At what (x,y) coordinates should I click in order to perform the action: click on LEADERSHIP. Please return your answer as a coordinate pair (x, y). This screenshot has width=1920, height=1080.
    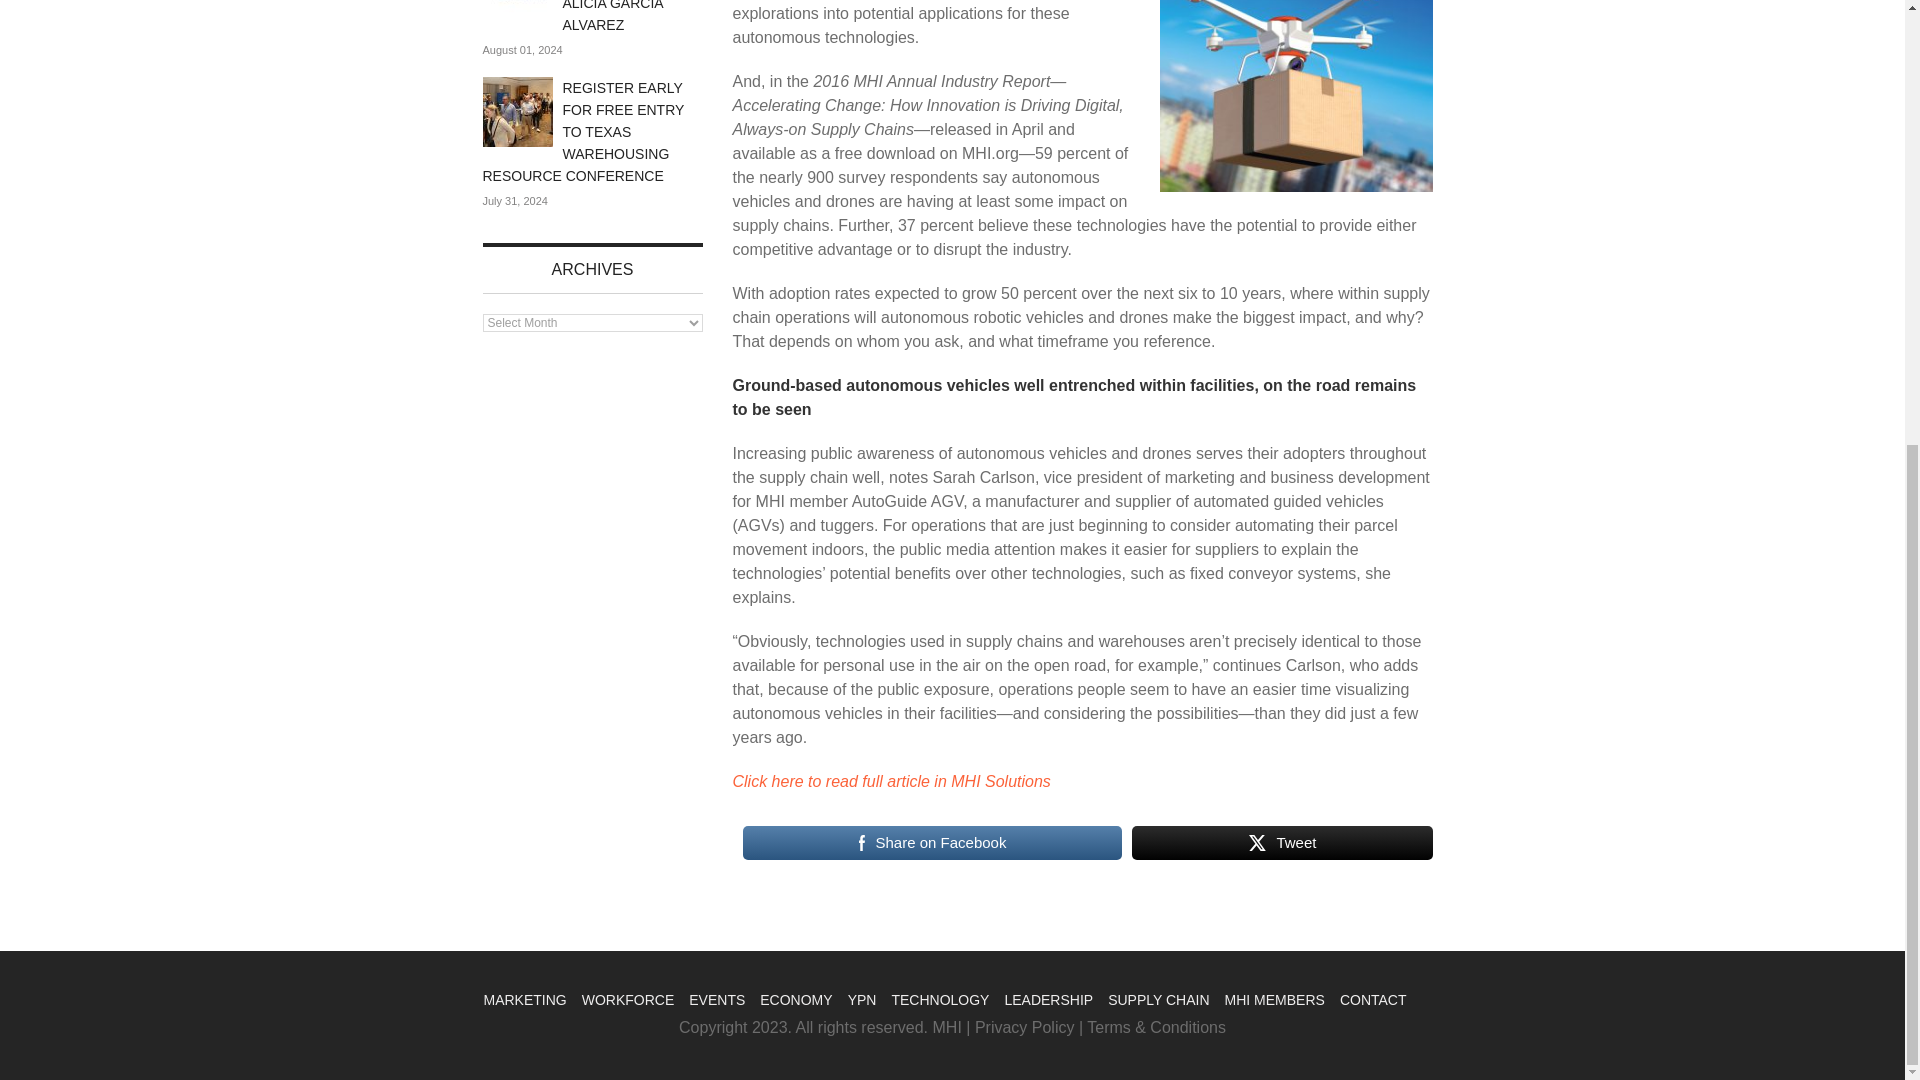
    Looking at the image, I should click on (1048, 1000).